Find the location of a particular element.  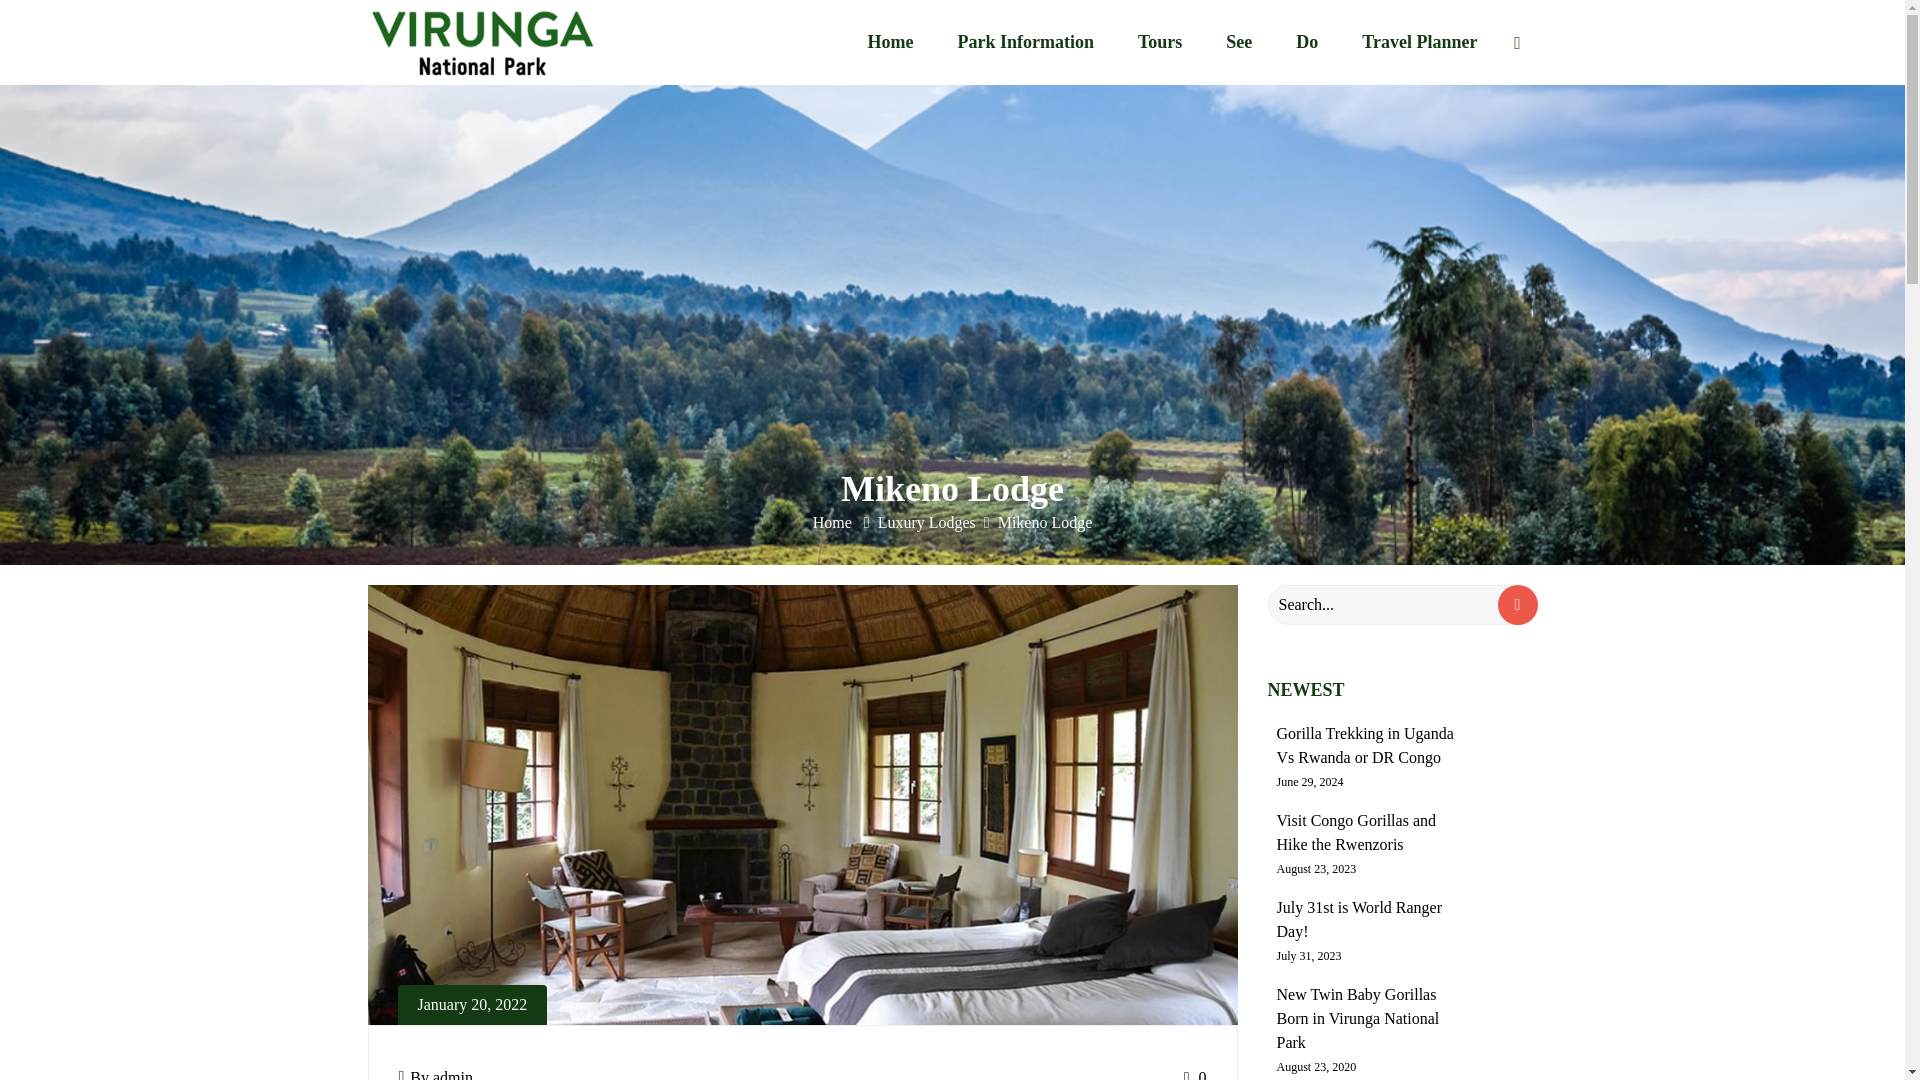

Park Information is located at coordinates (1024, 42).